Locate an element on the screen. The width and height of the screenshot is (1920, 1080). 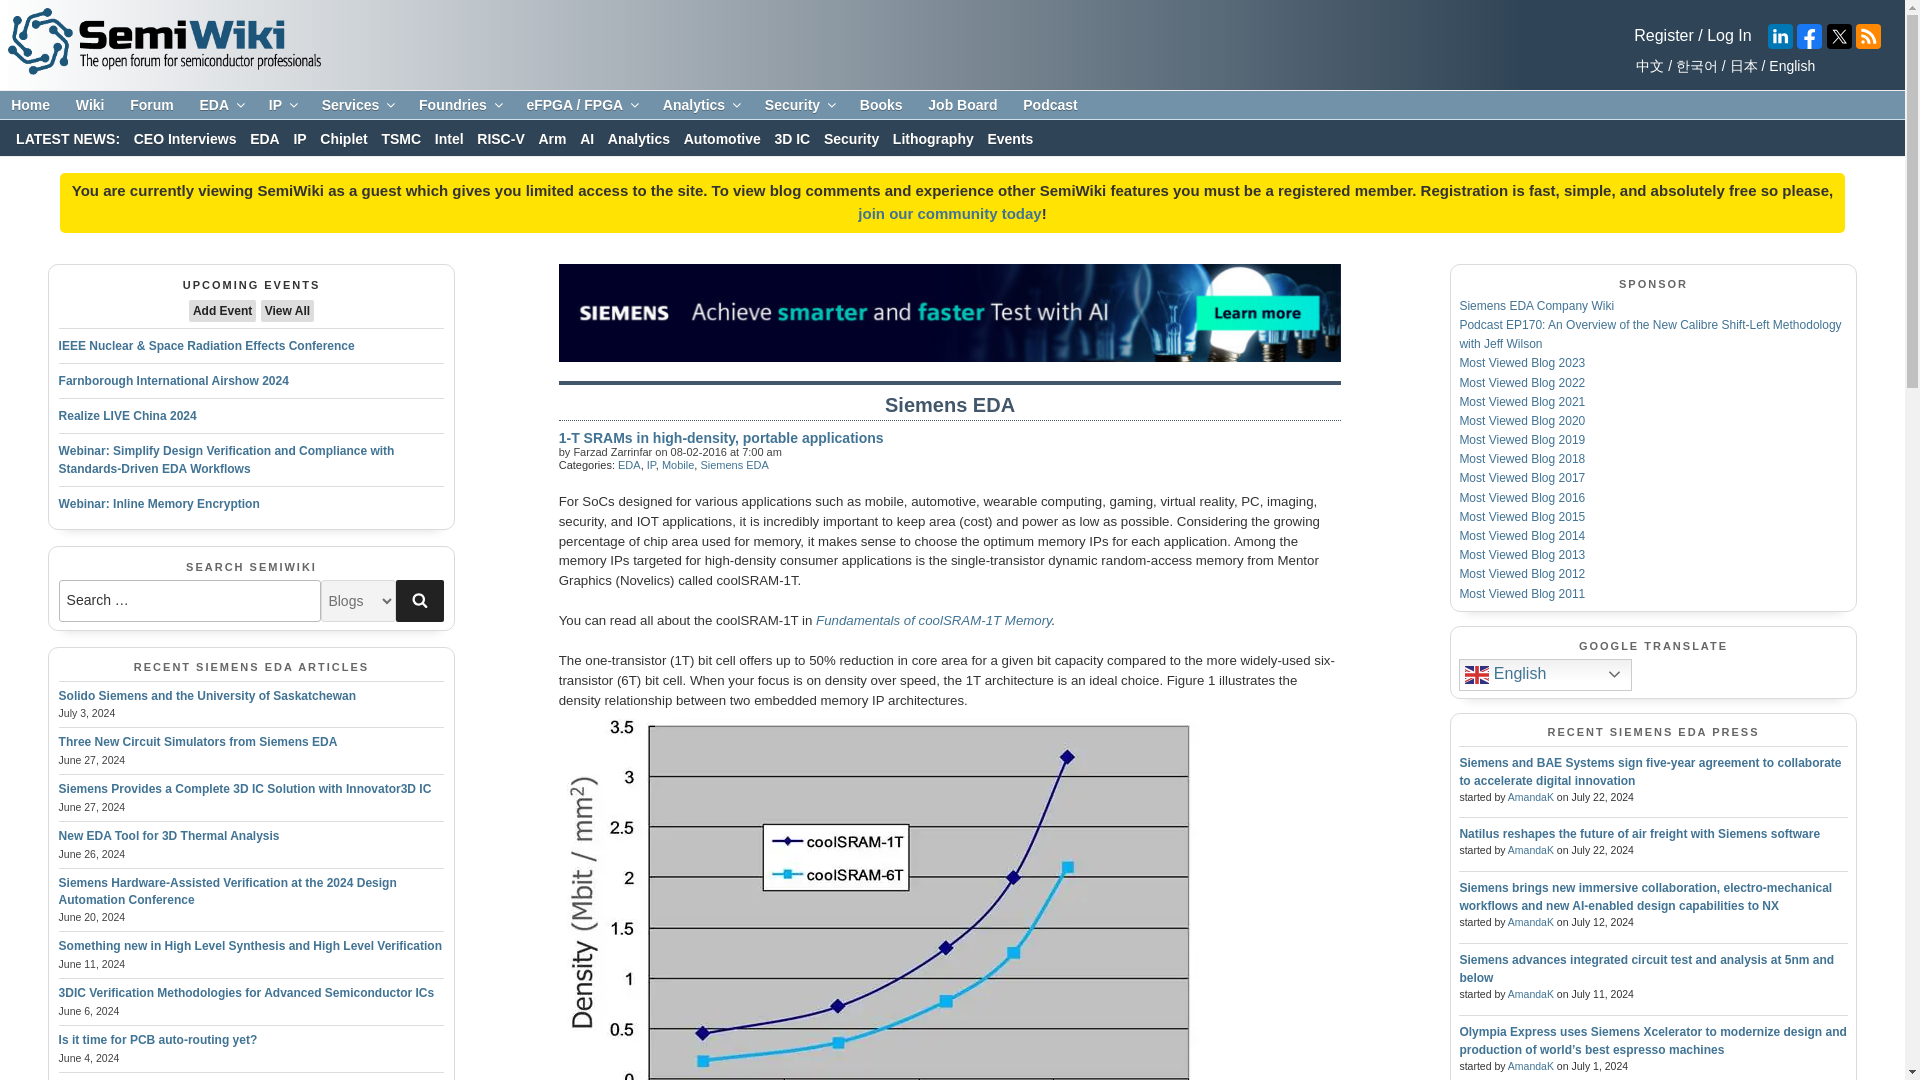
Realize LIVE China 2024 is located at coordinates (128, 416).